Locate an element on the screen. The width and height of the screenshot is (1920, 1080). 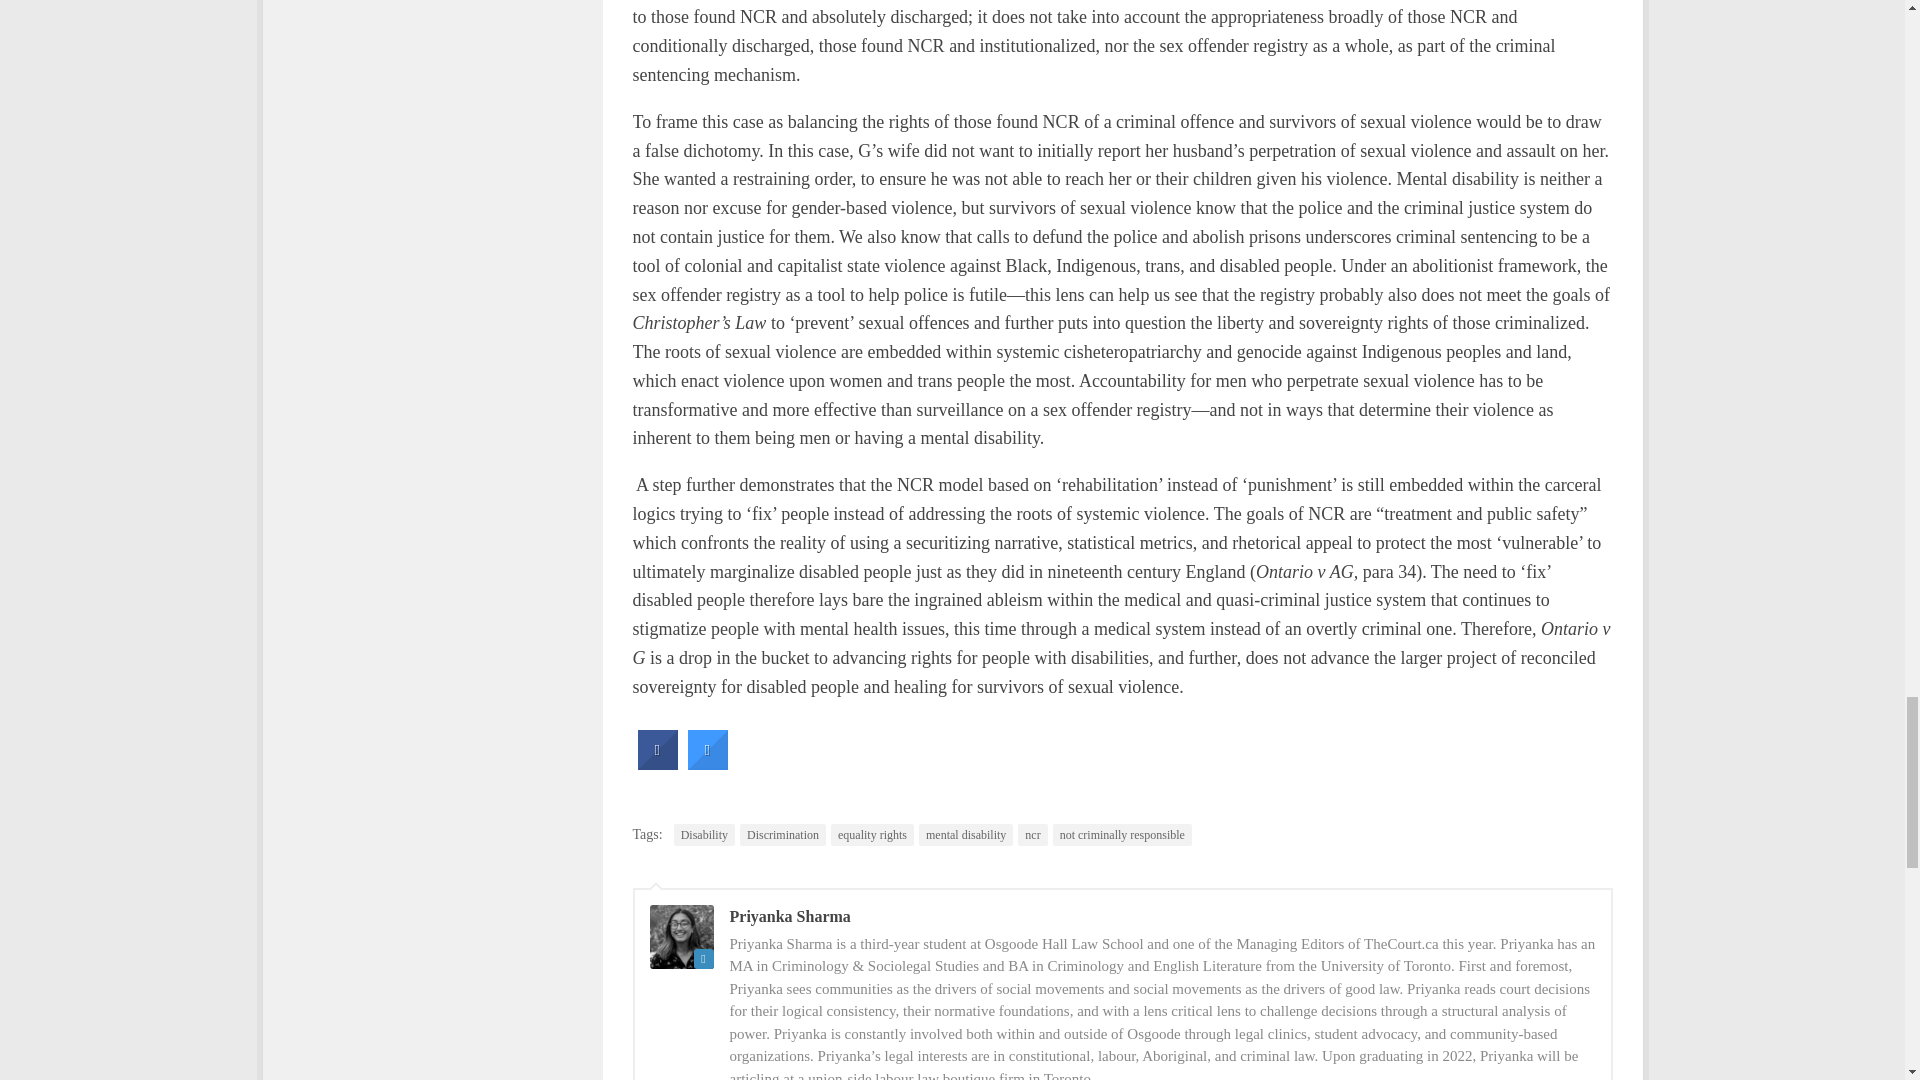
Share on Twitter is located at coordinates (707, 764).